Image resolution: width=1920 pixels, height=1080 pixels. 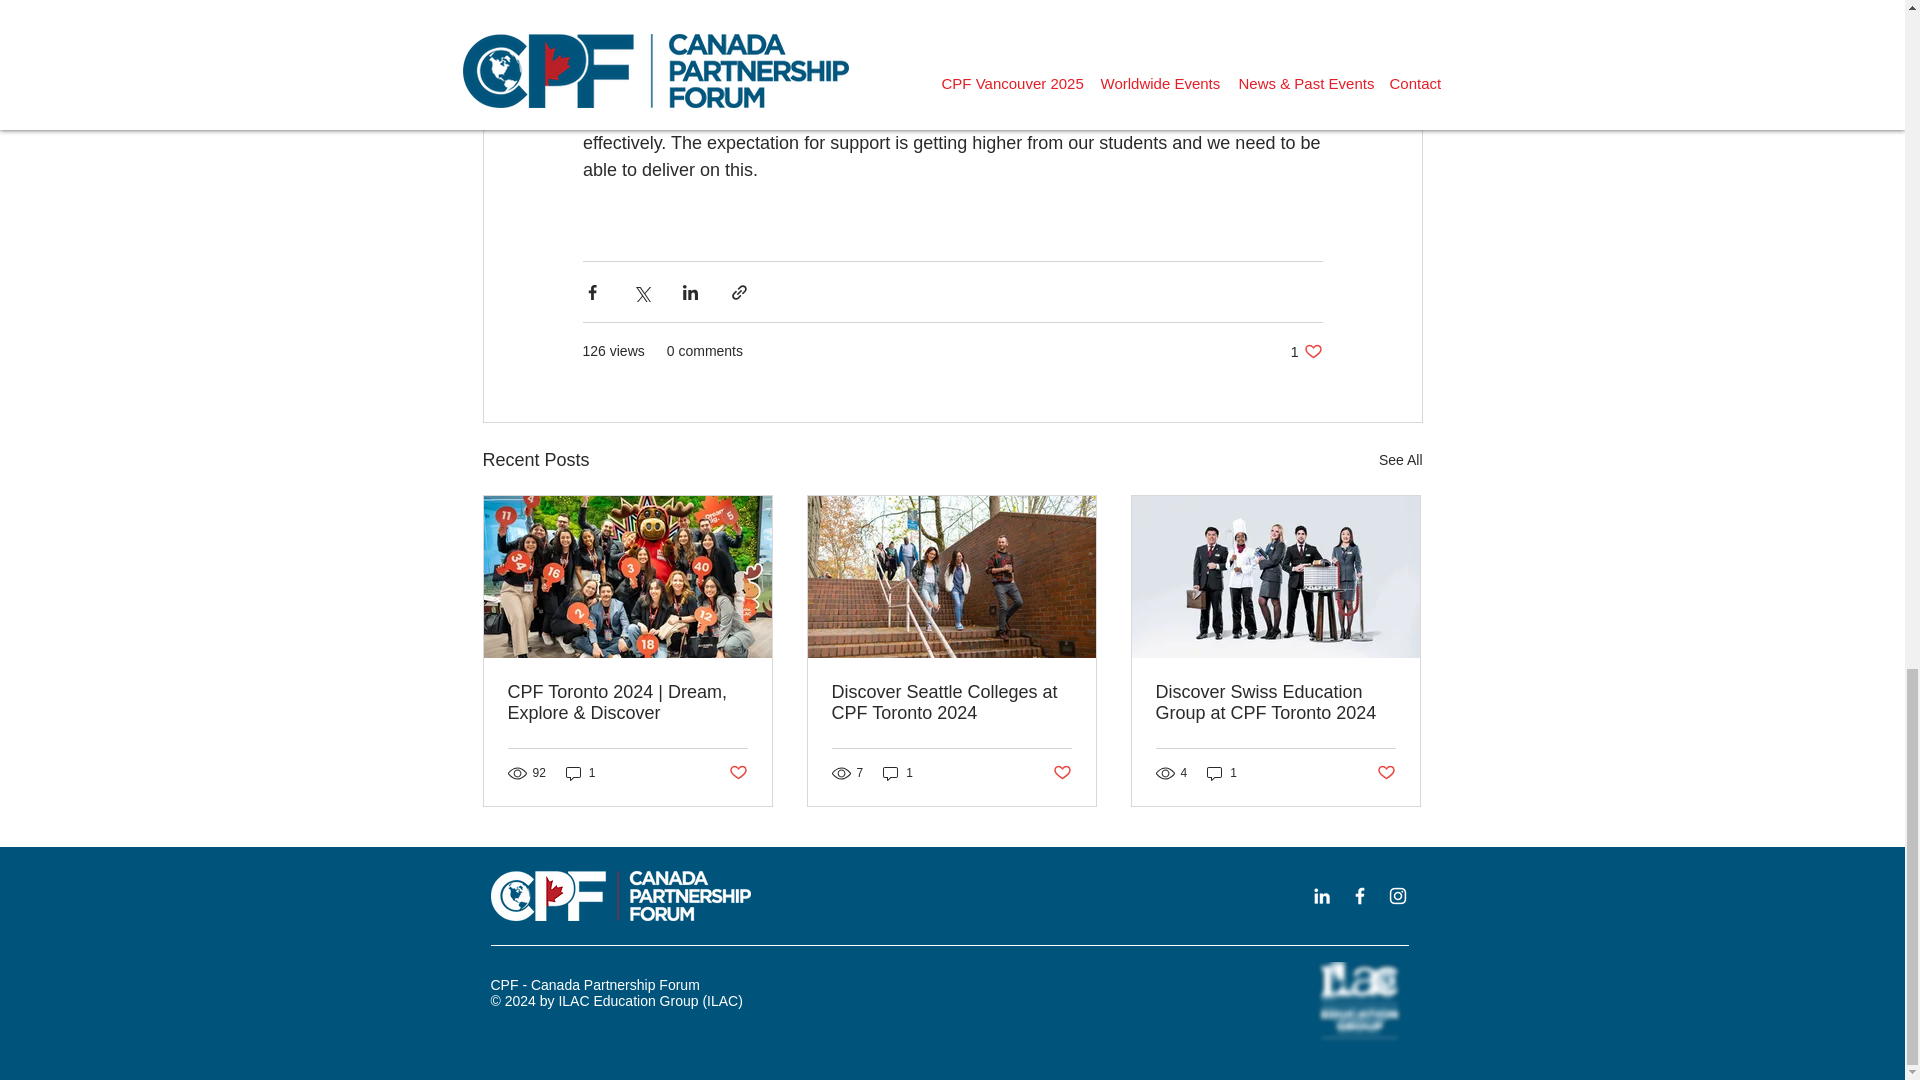 What do you see at coordinates (1062, 772) in the screenshot?
I see `Post not marked as liked` at bounding box center [1062, 772].